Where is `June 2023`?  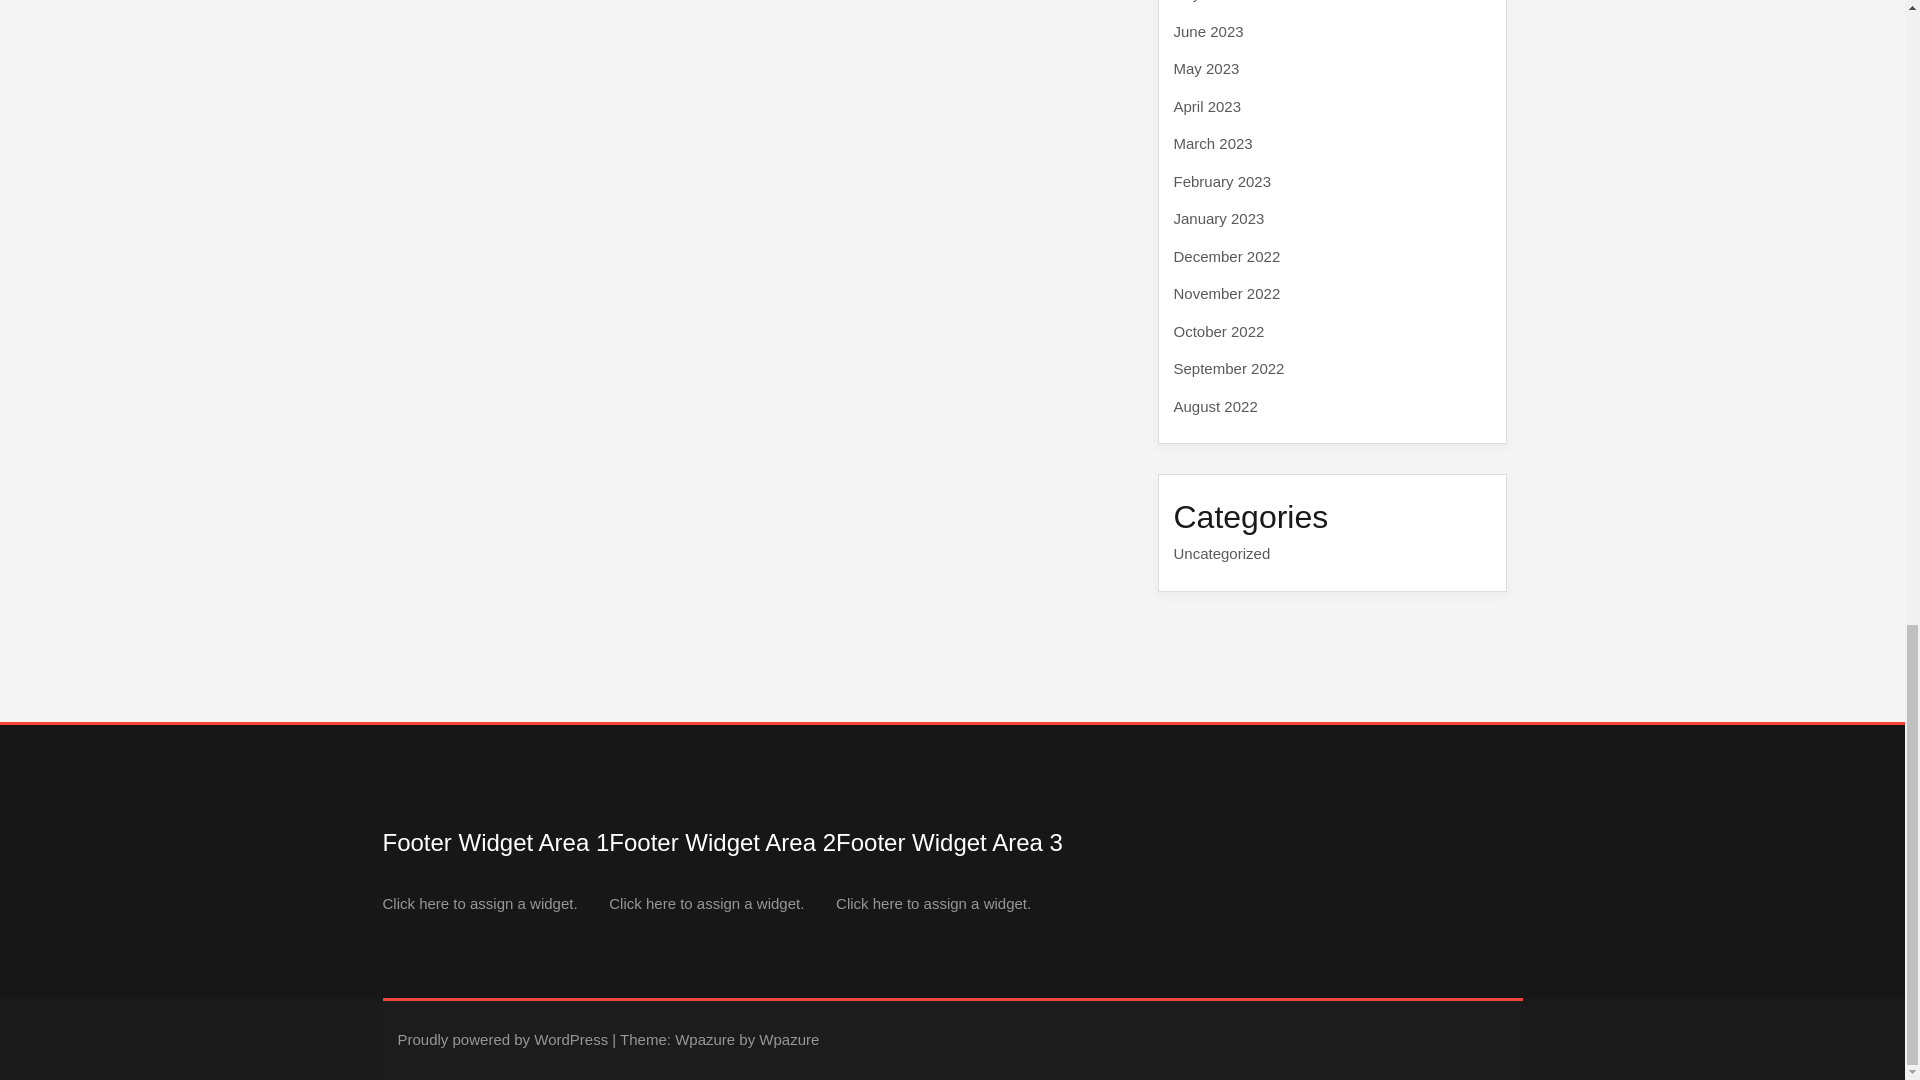
June 2023 is located at coordinates (1208, 30).